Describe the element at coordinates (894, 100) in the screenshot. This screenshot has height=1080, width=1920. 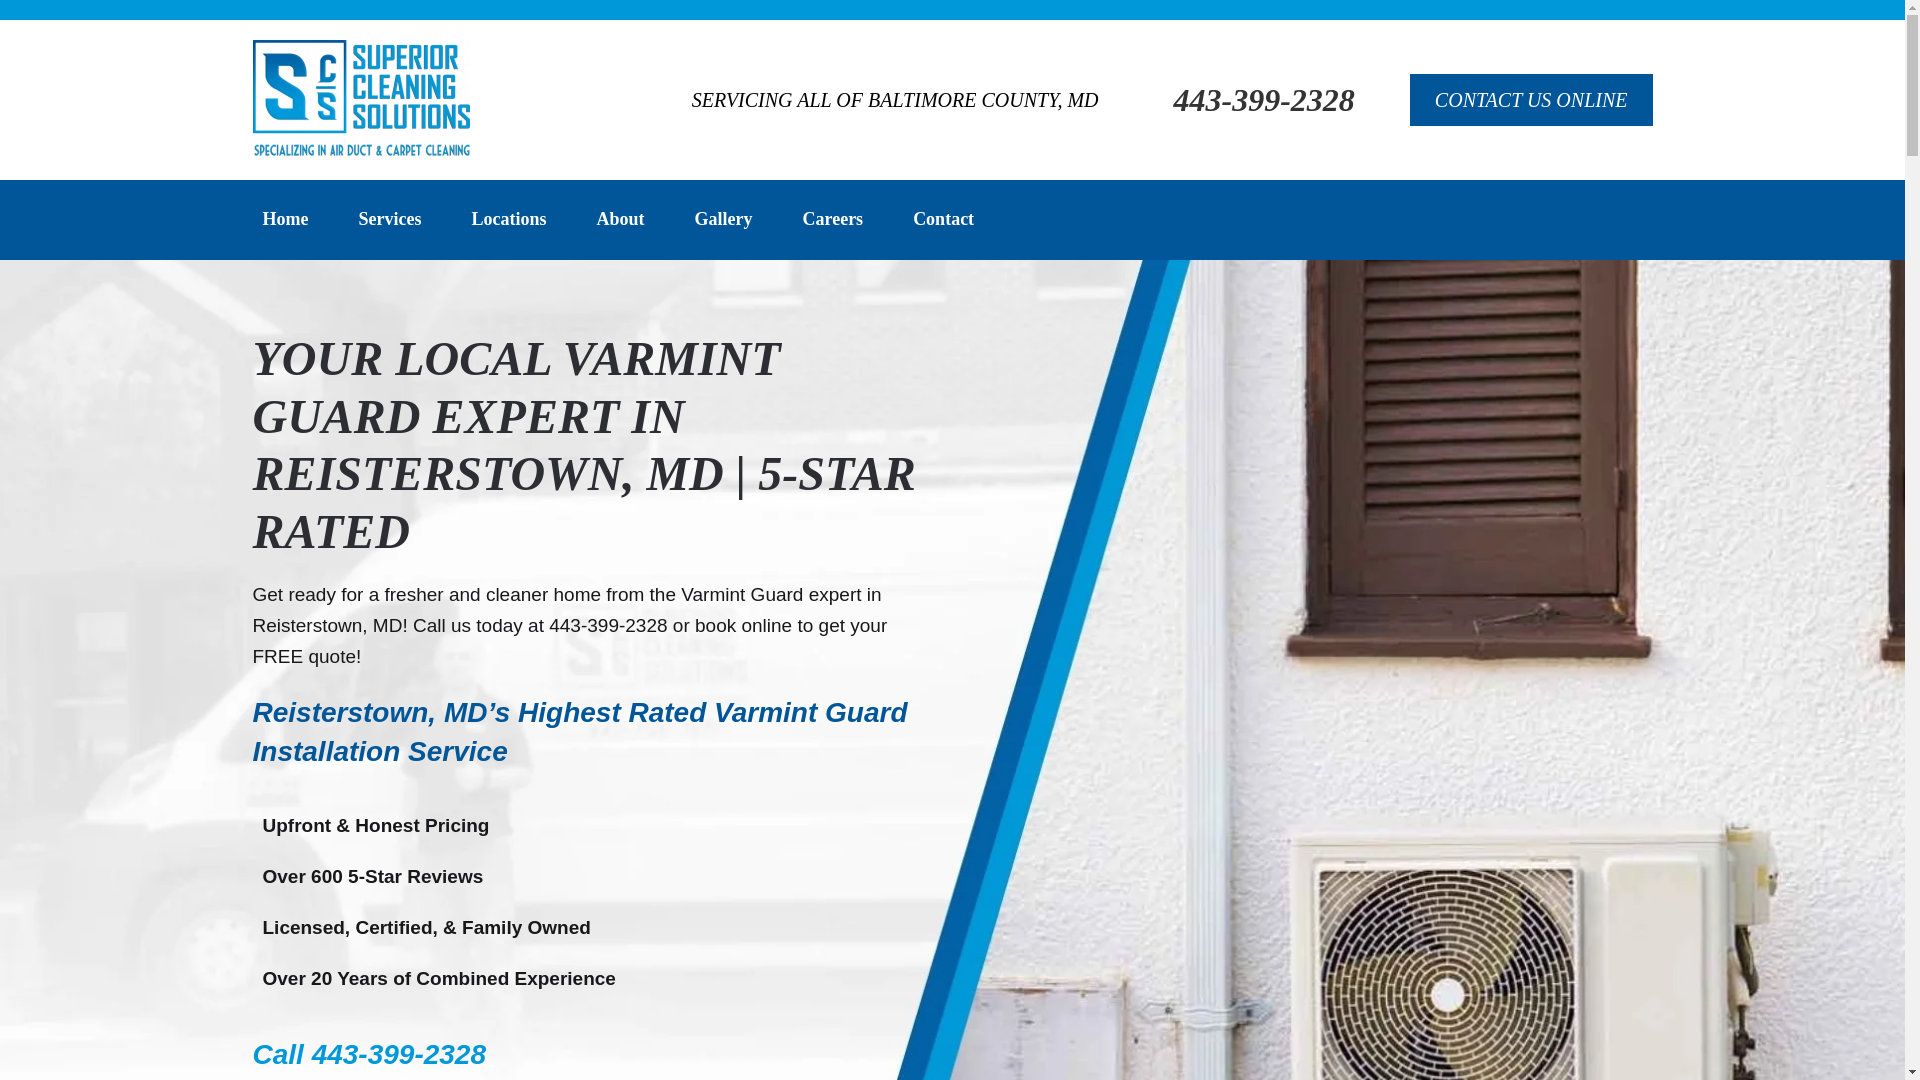
I see `SERVICING ALL OF BALTIMORE COUNTY, MD` at that location.